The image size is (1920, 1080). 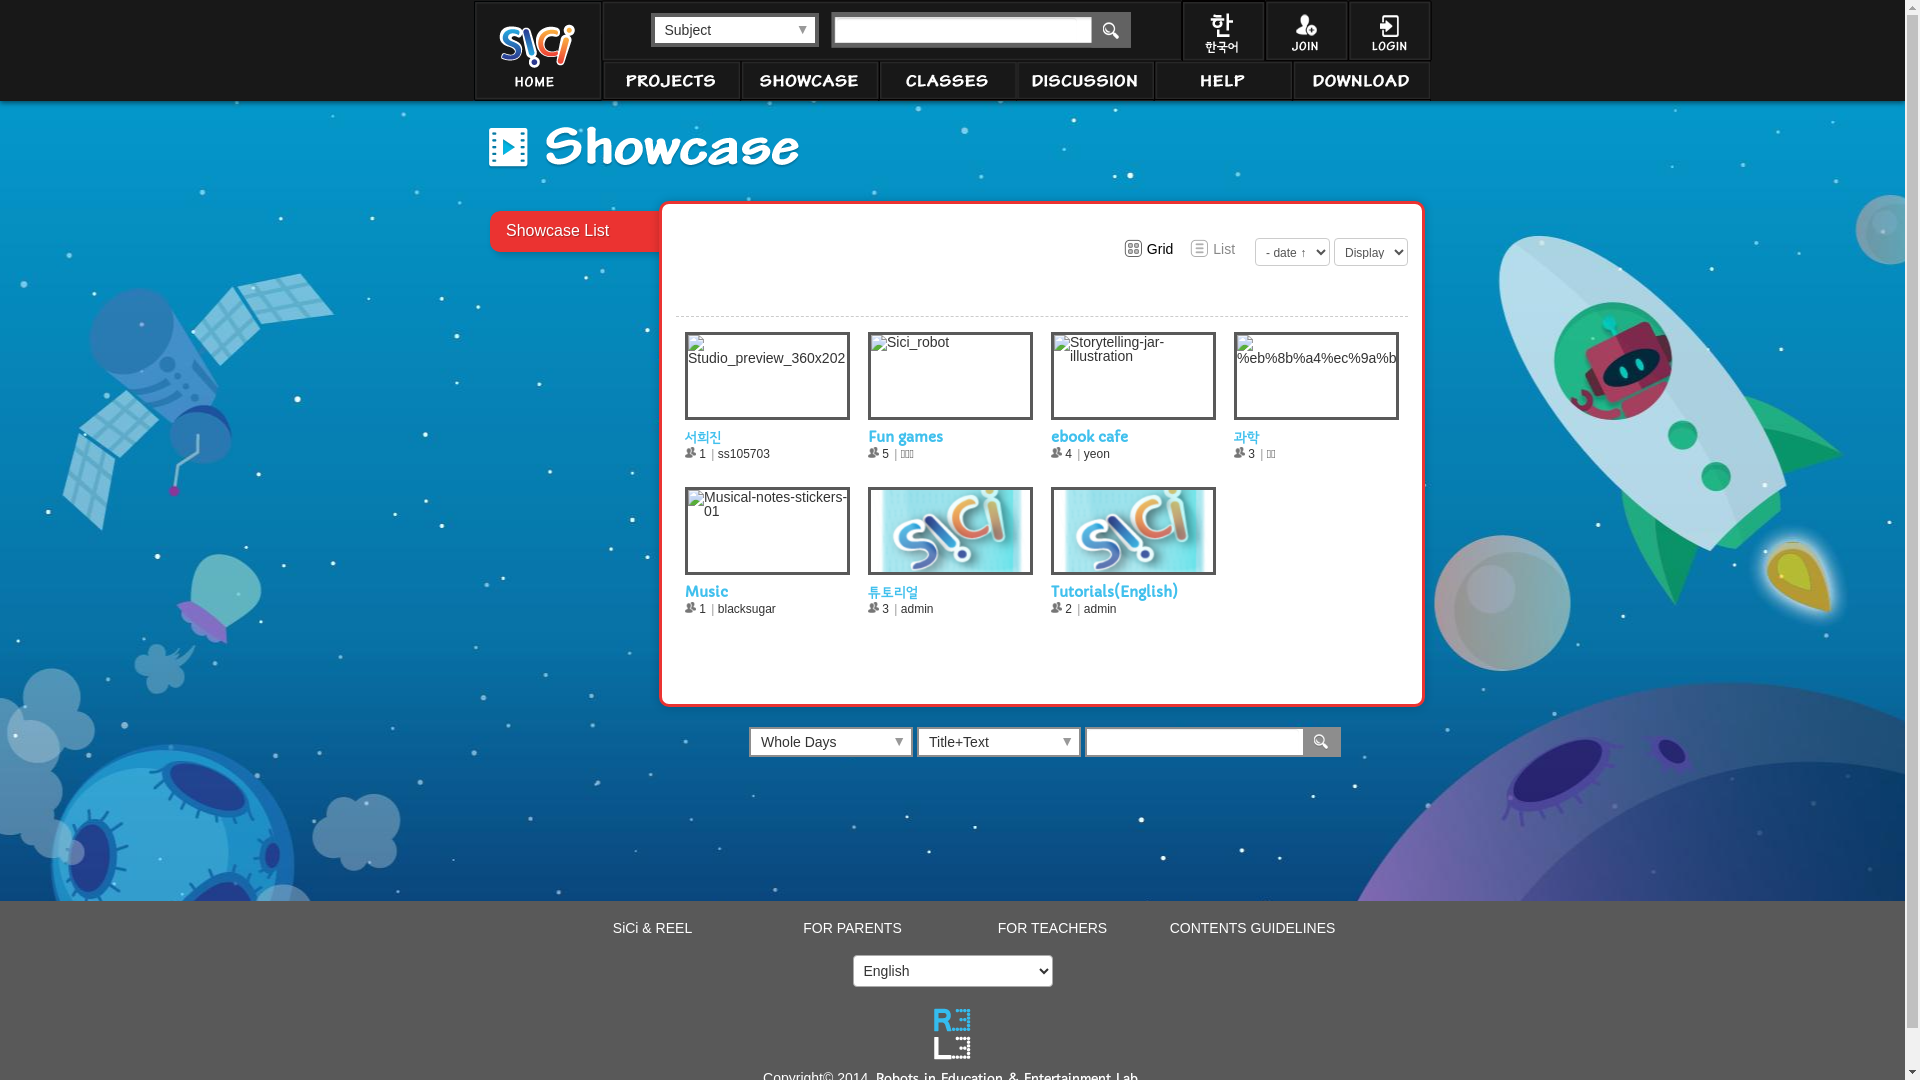 I want to click on FOR TEACHERS, so click(x=1052, y=928).